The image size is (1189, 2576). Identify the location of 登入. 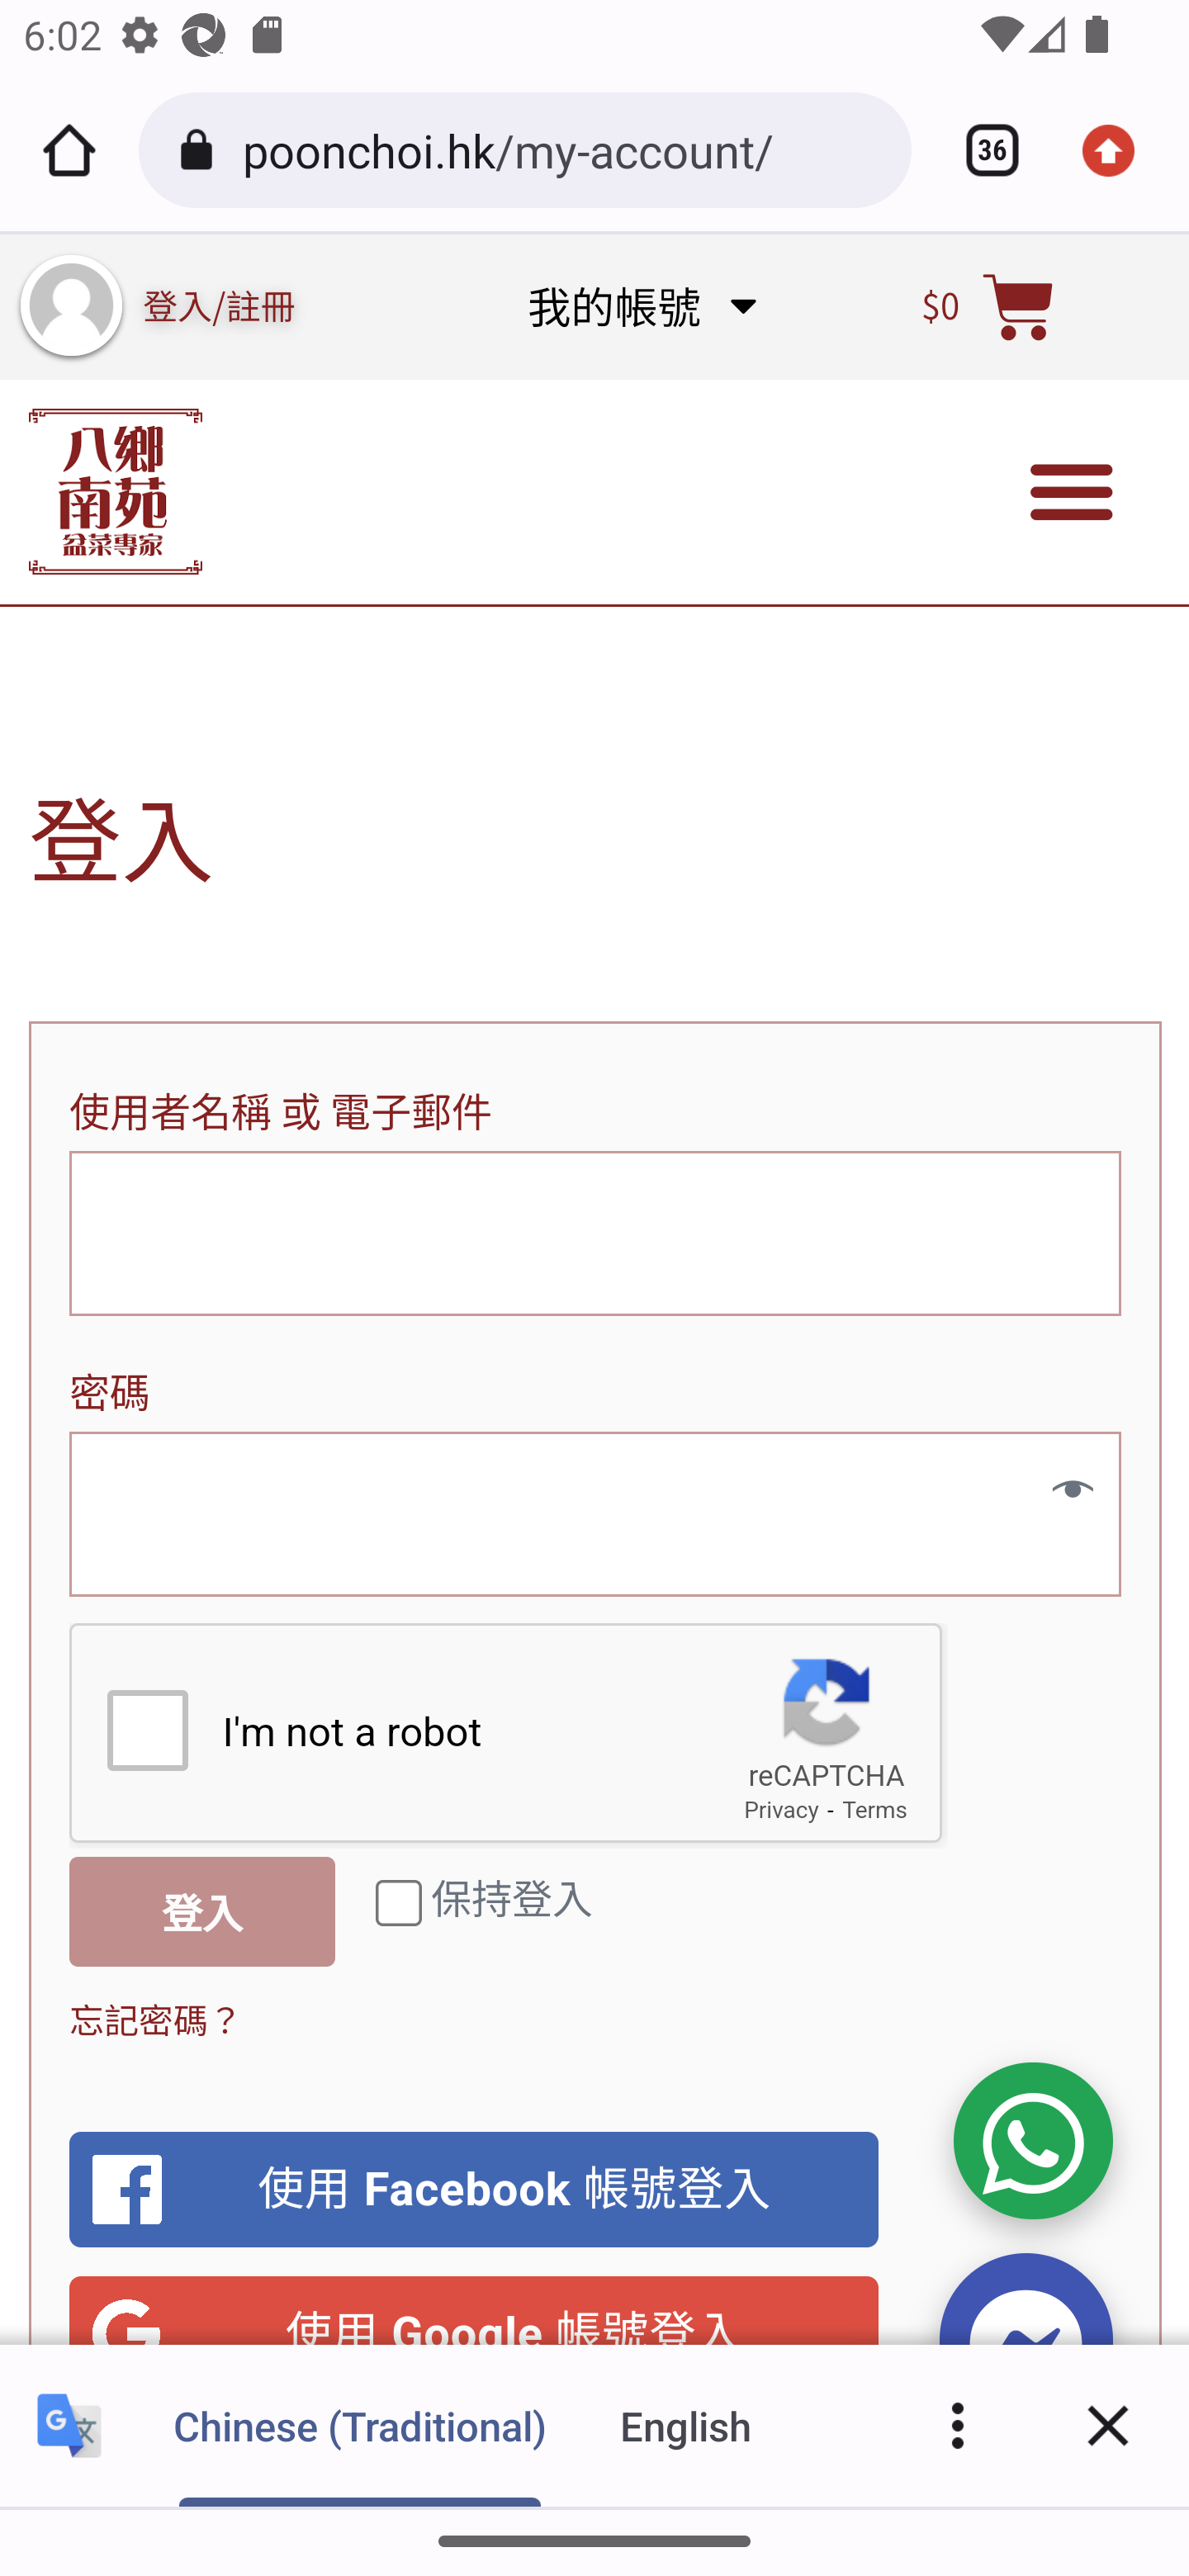
(203, 1911).